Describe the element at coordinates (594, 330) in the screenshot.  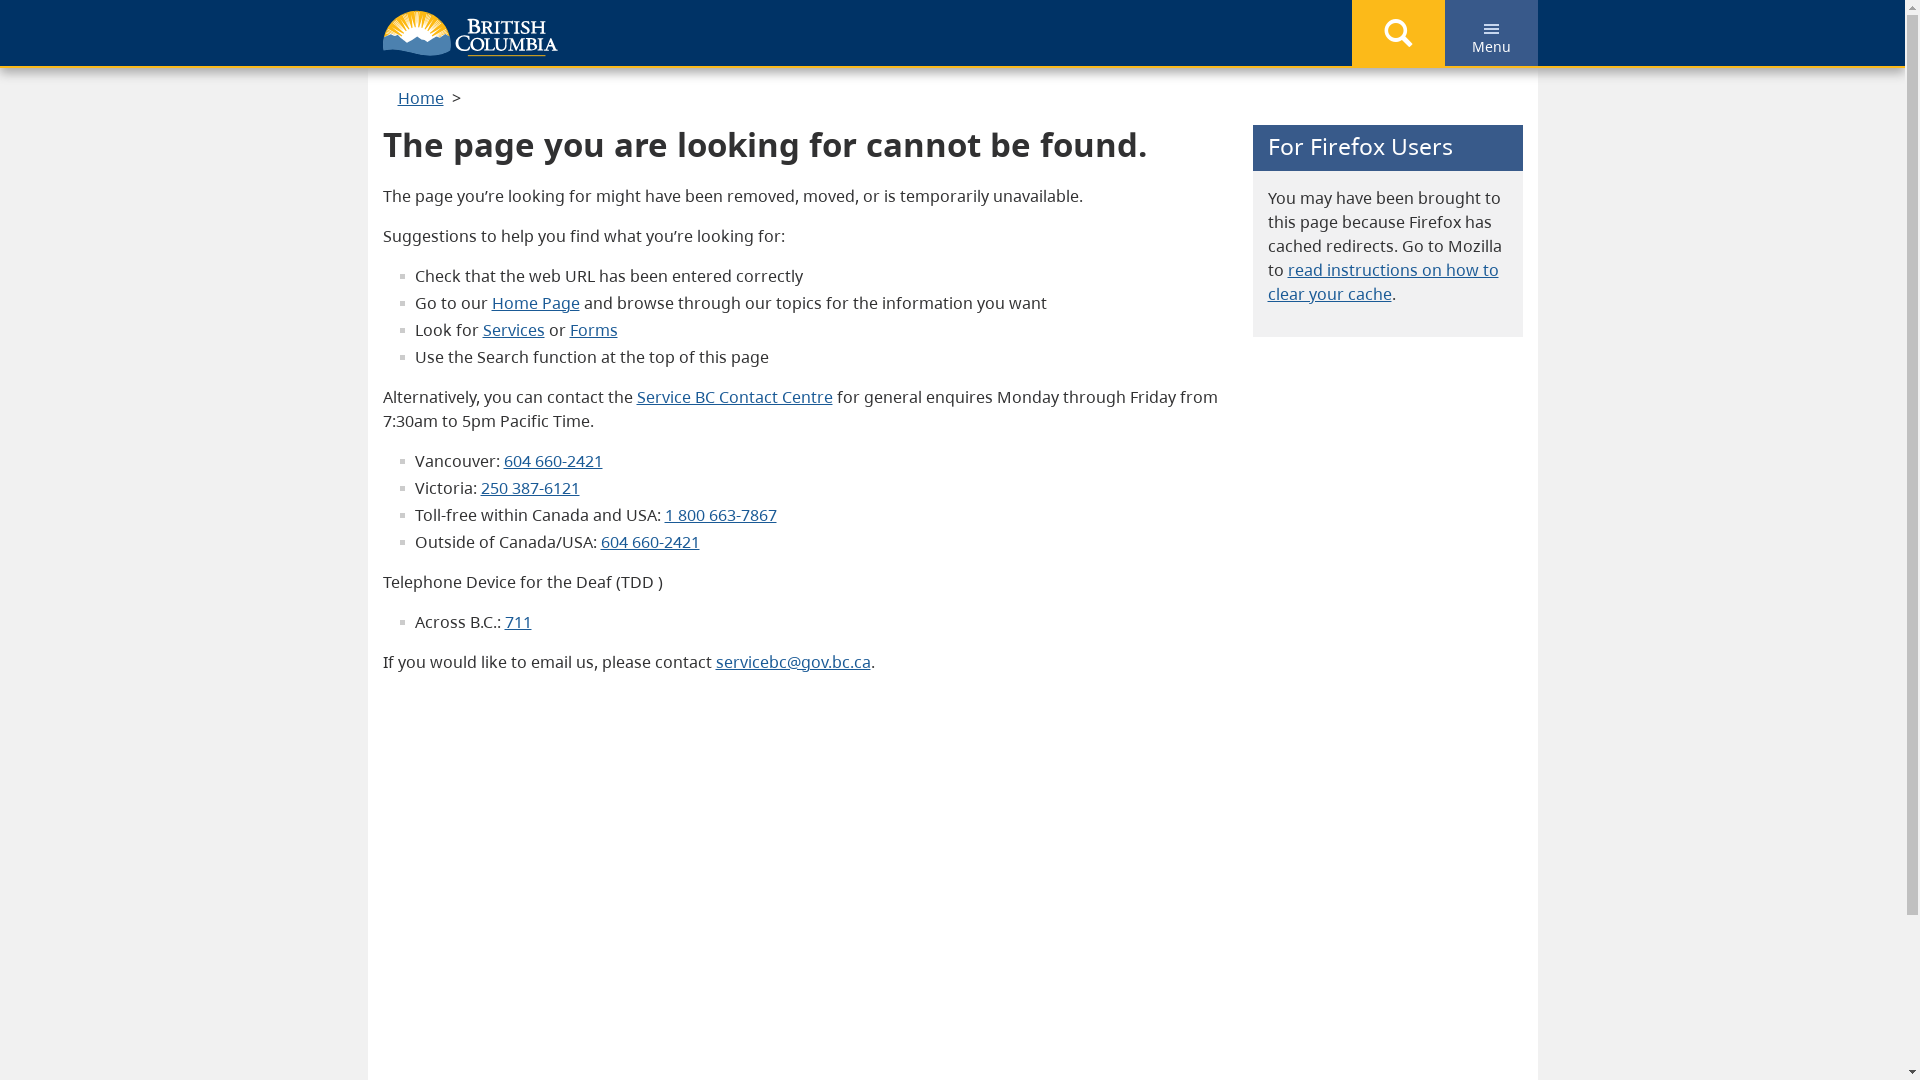
I see `Forms` at that location.